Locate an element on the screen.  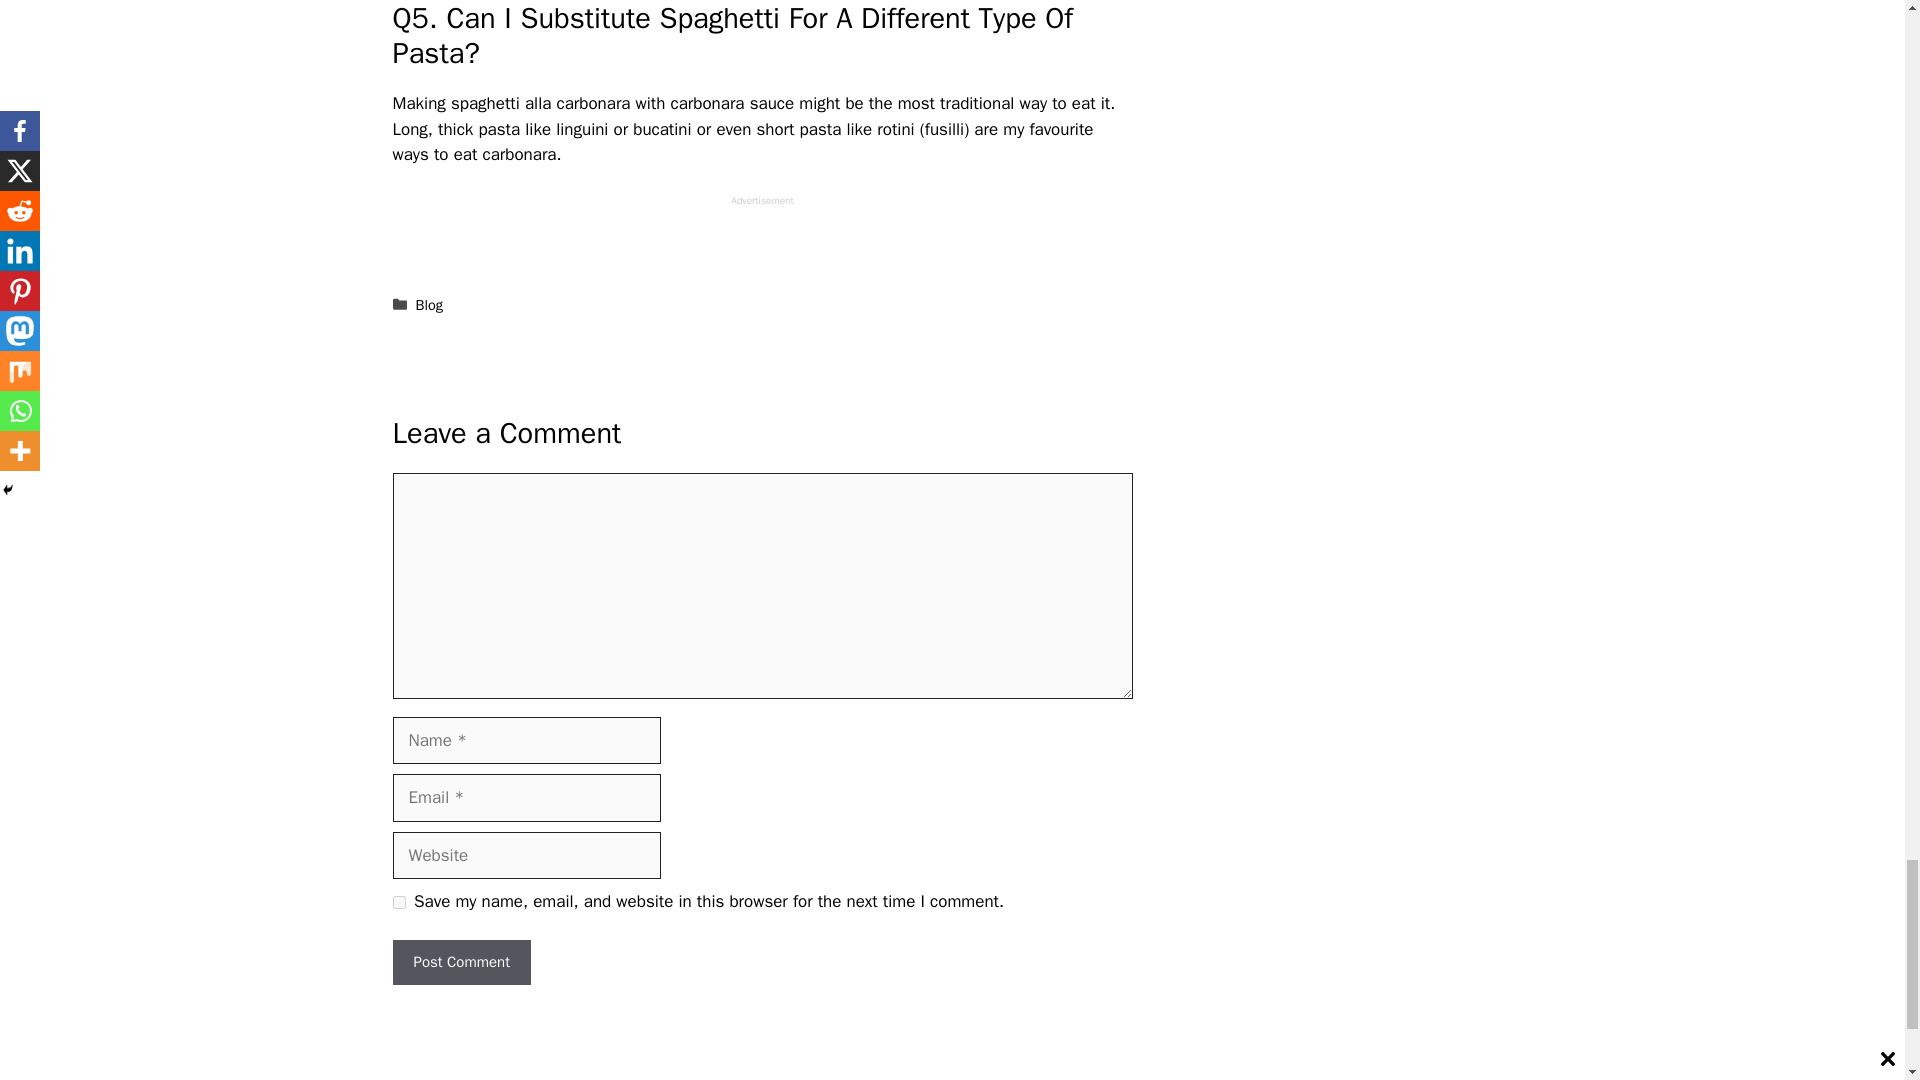
Blog is located at coordinates (430, 304).